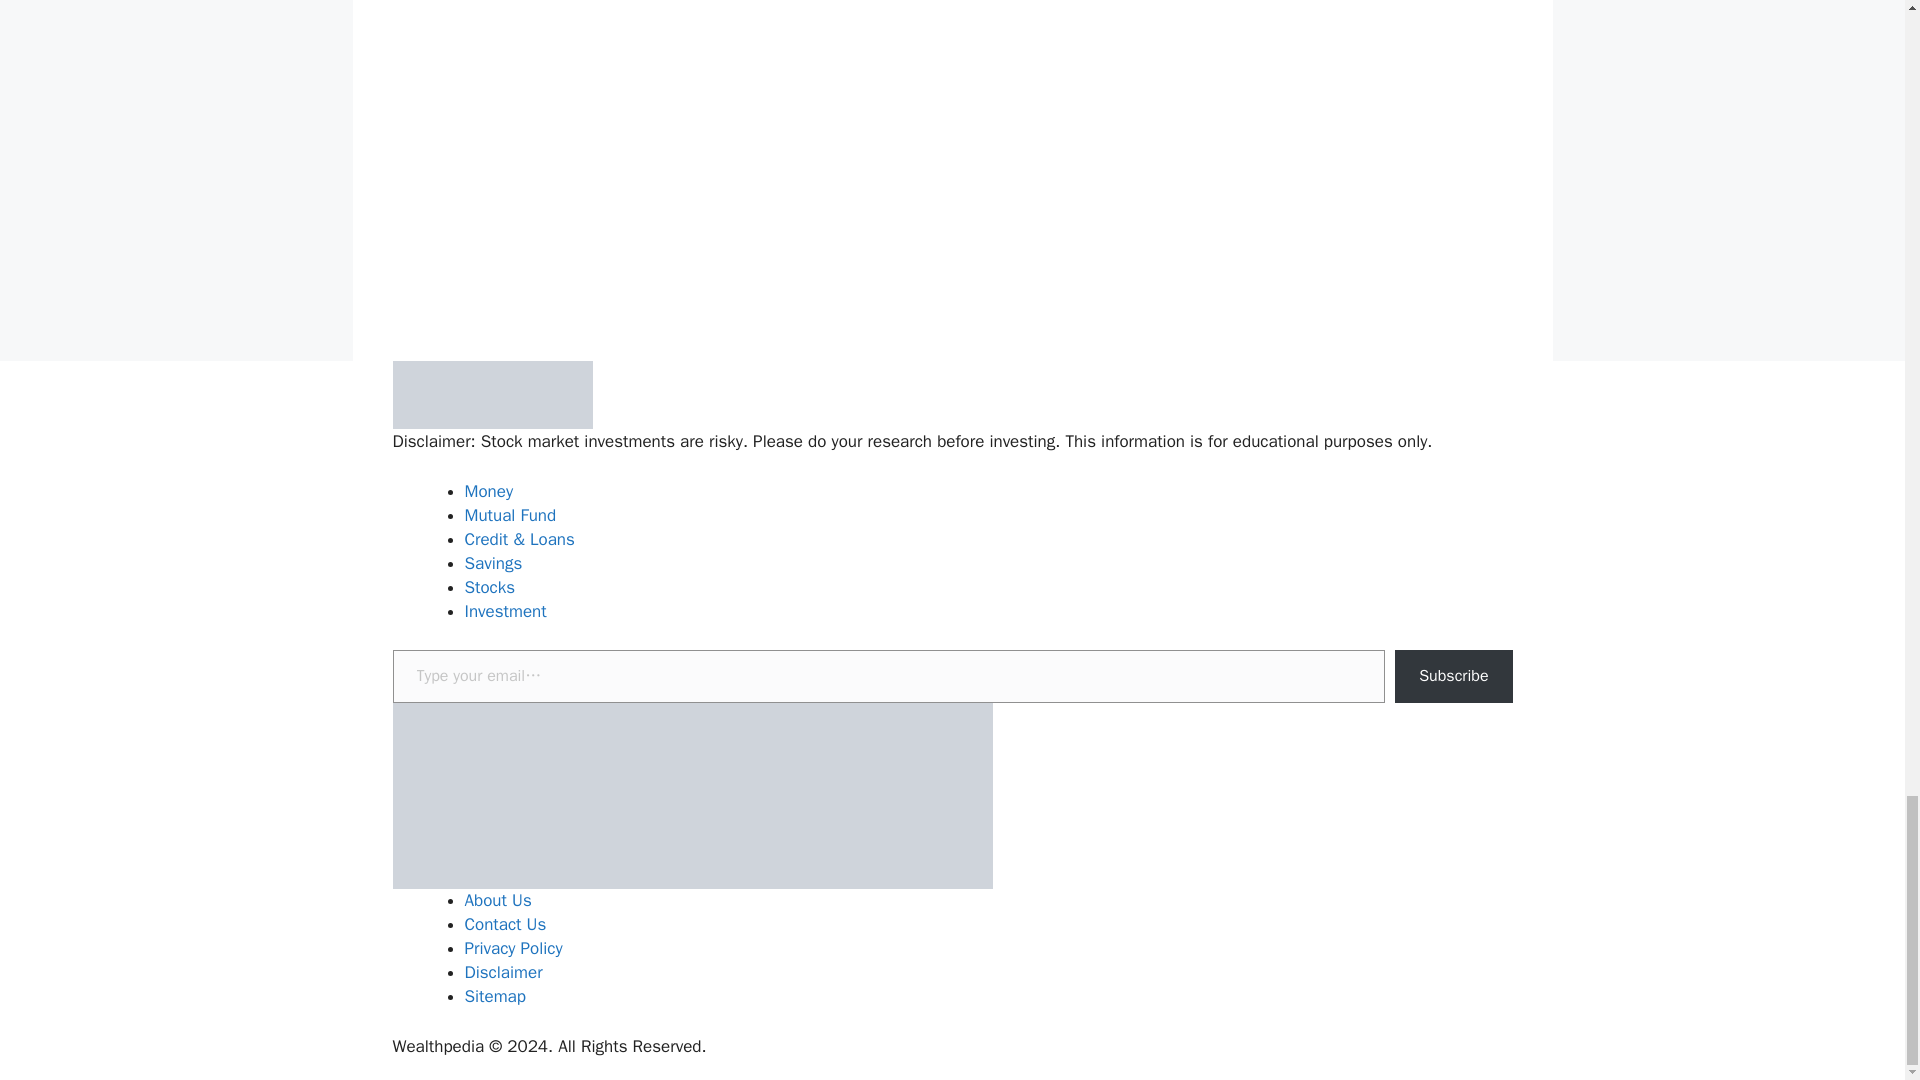 The image size is (1920, 1080). I want to click on Please fill in this field., so click(888, 676).